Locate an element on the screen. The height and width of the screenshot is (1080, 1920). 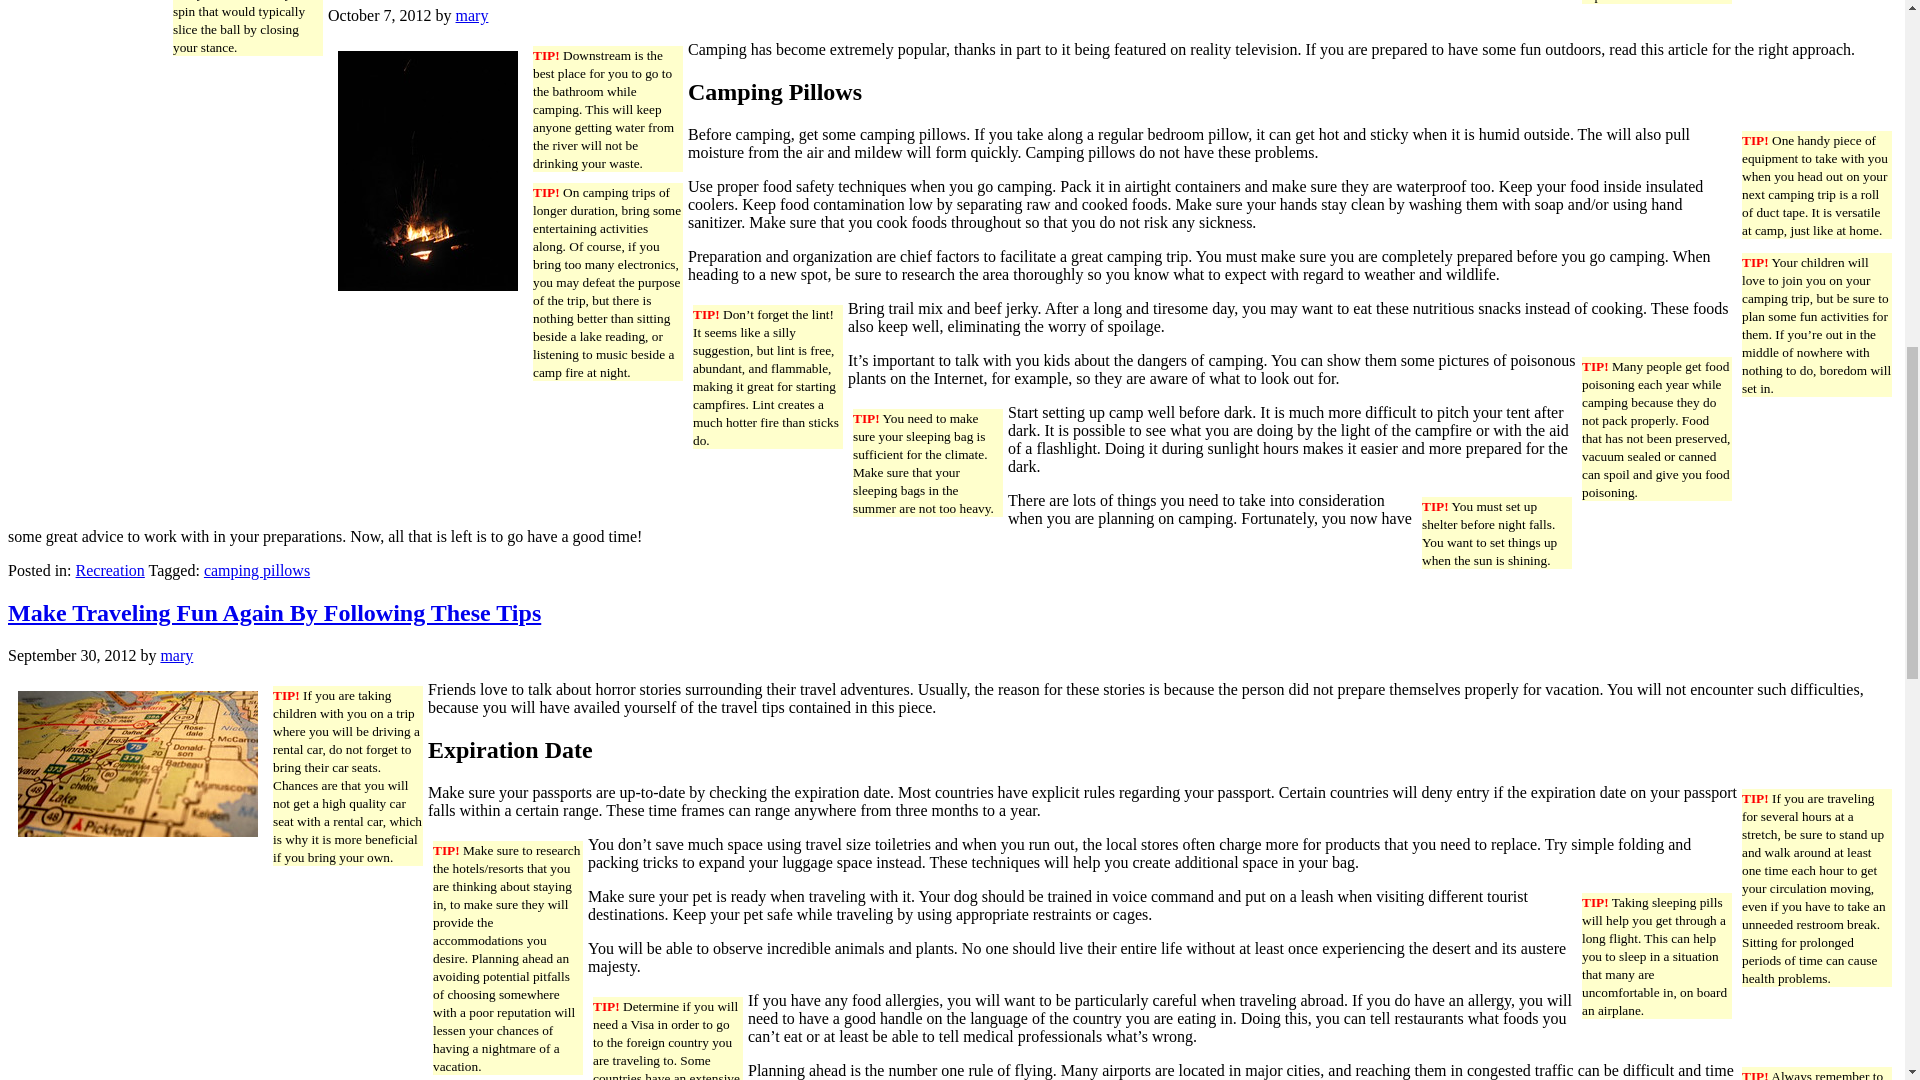
mary is located at coordinates (472, 14).